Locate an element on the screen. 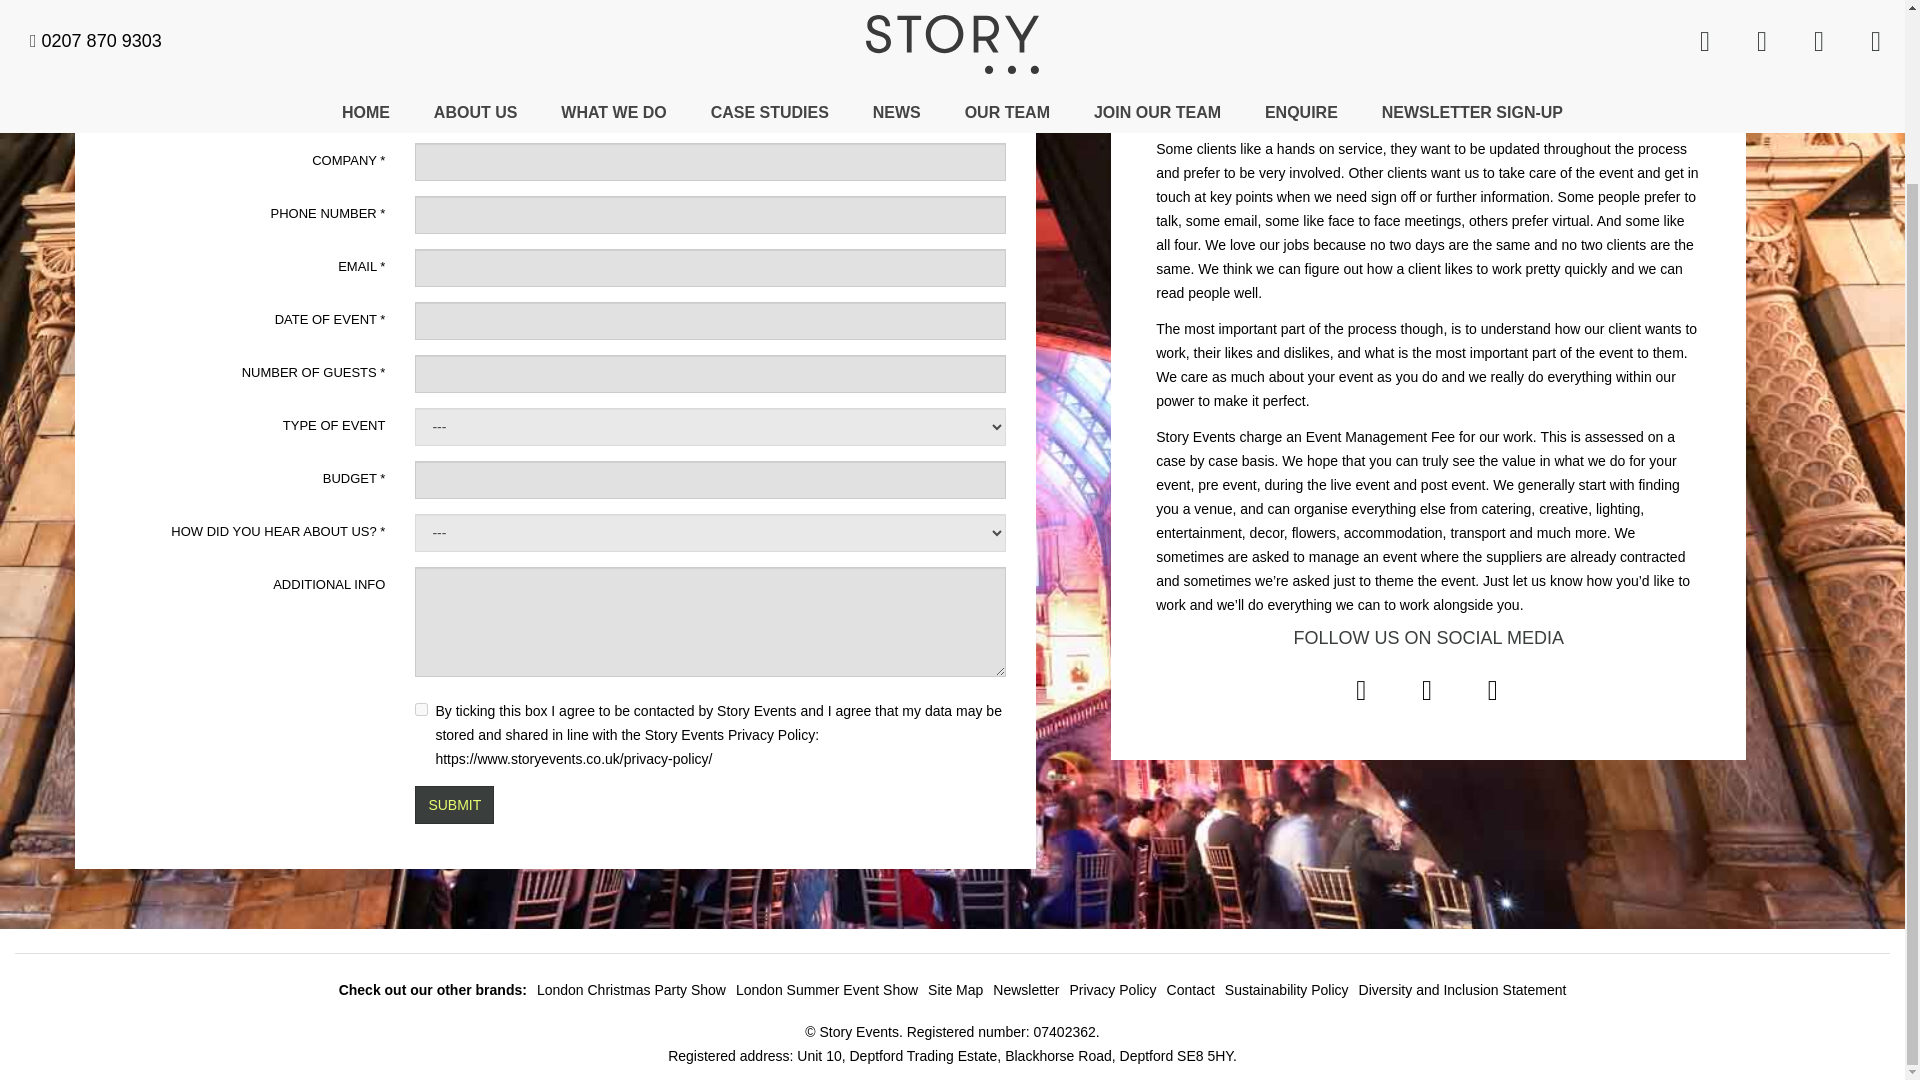 This screenshot has height=1080, width=1920. London Summer Event Show is located at coordinates (826, 989).